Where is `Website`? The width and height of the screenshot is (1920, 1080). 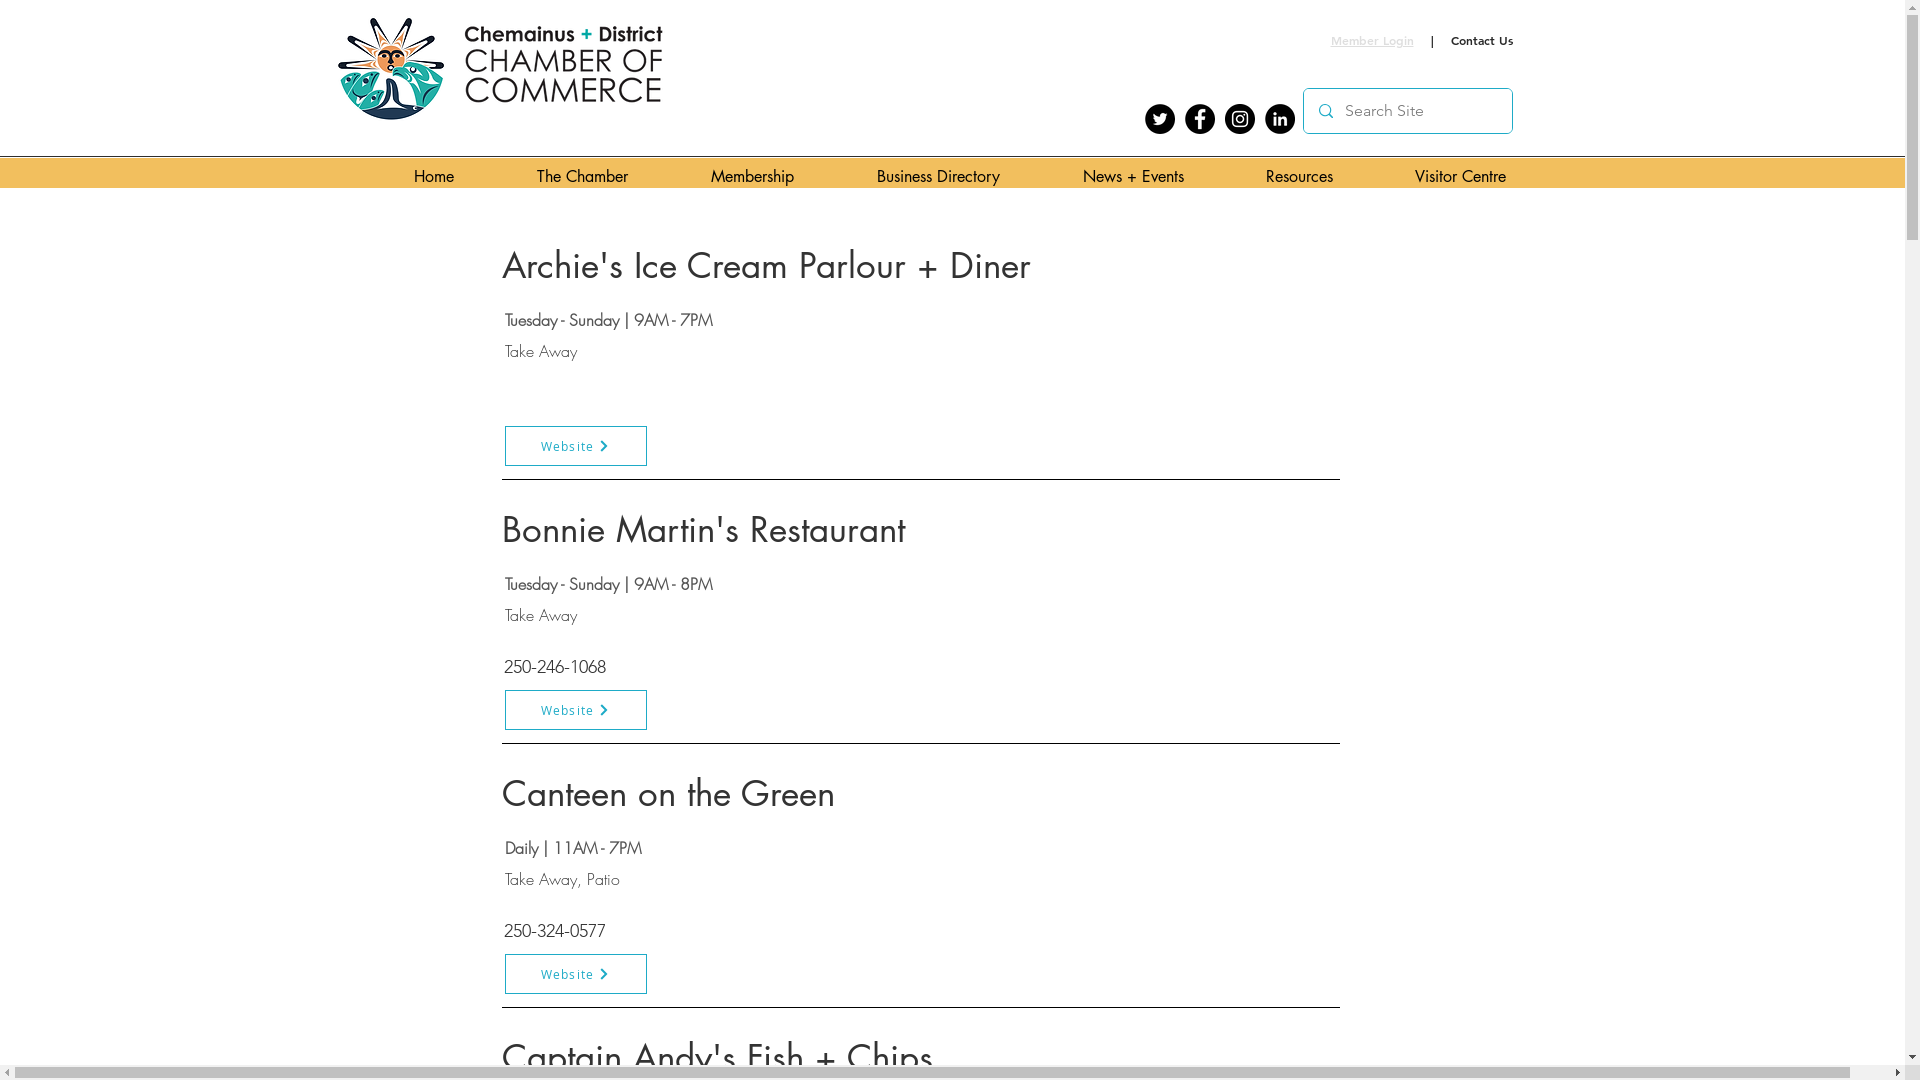 Website is located at coordinates (575, 710).